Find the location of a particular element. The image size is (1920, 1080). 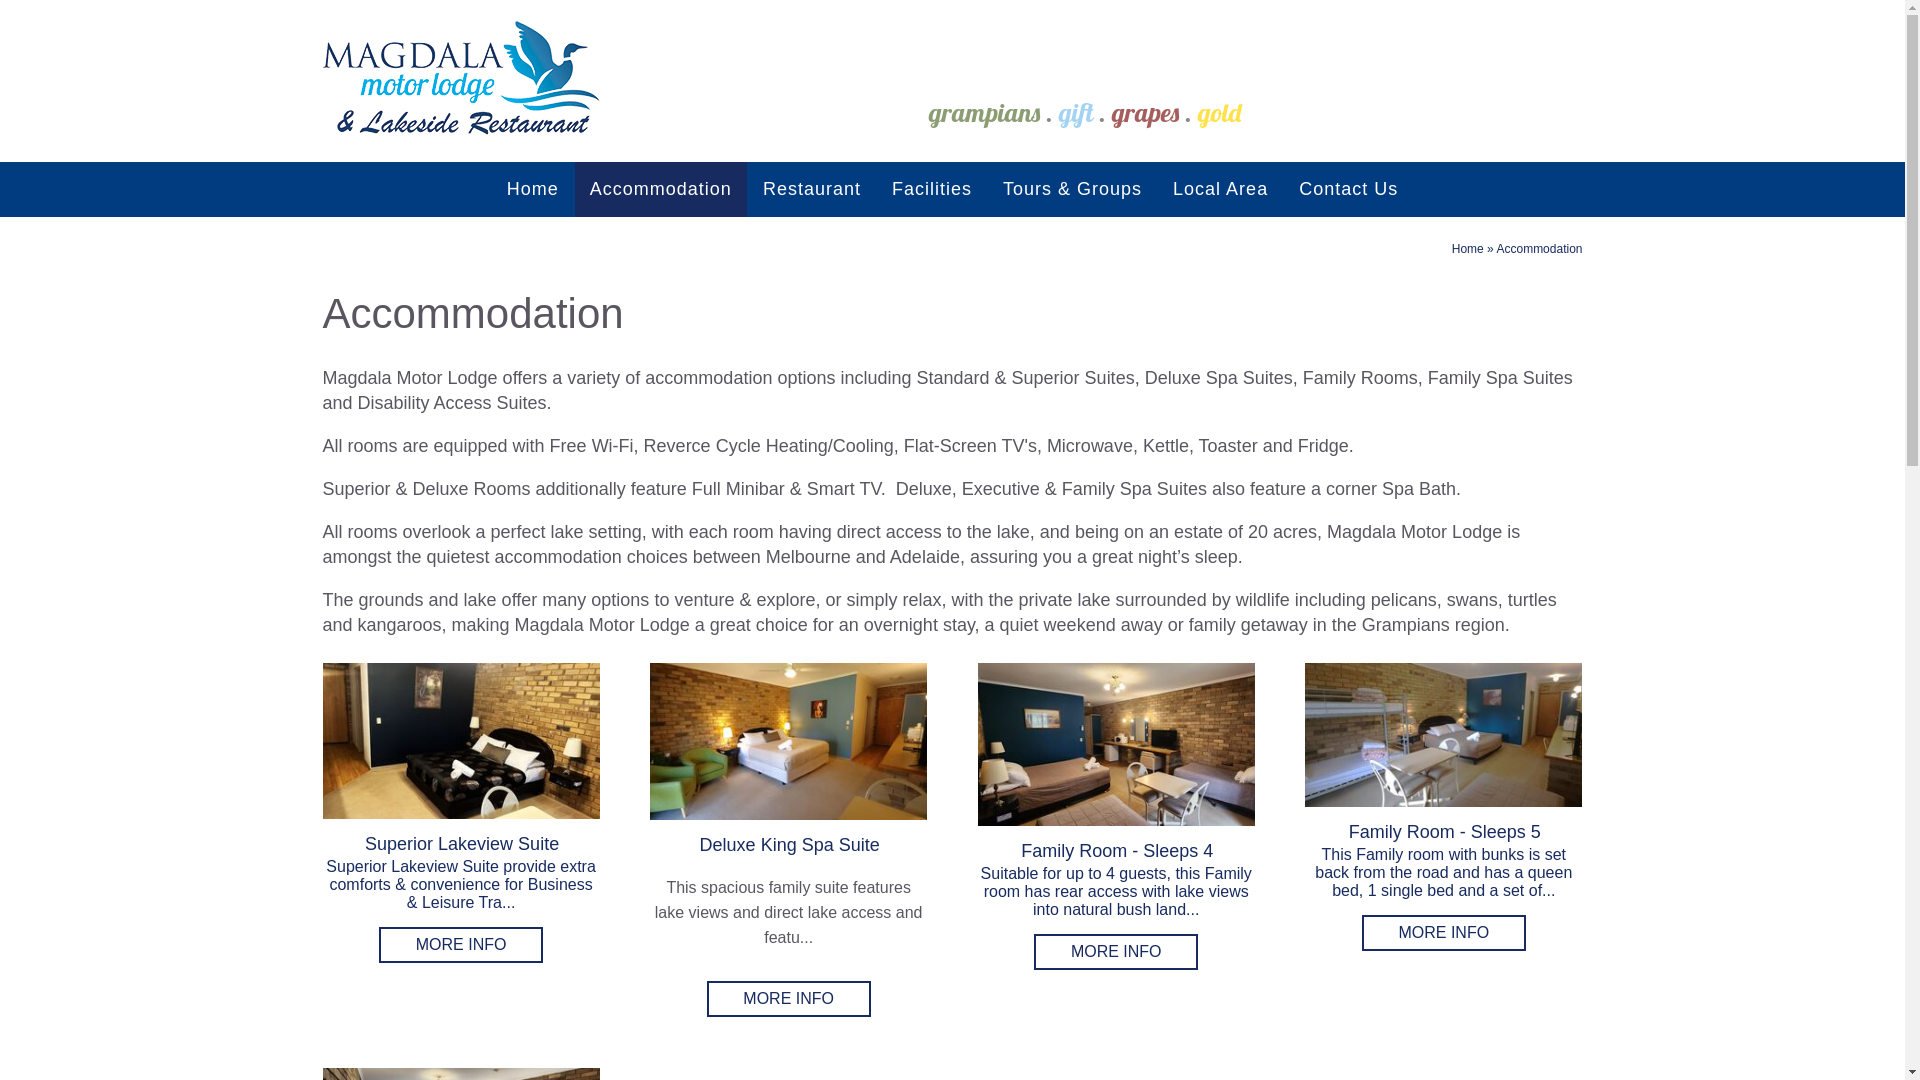

MORE INFO is located at coordinates (789, 999).